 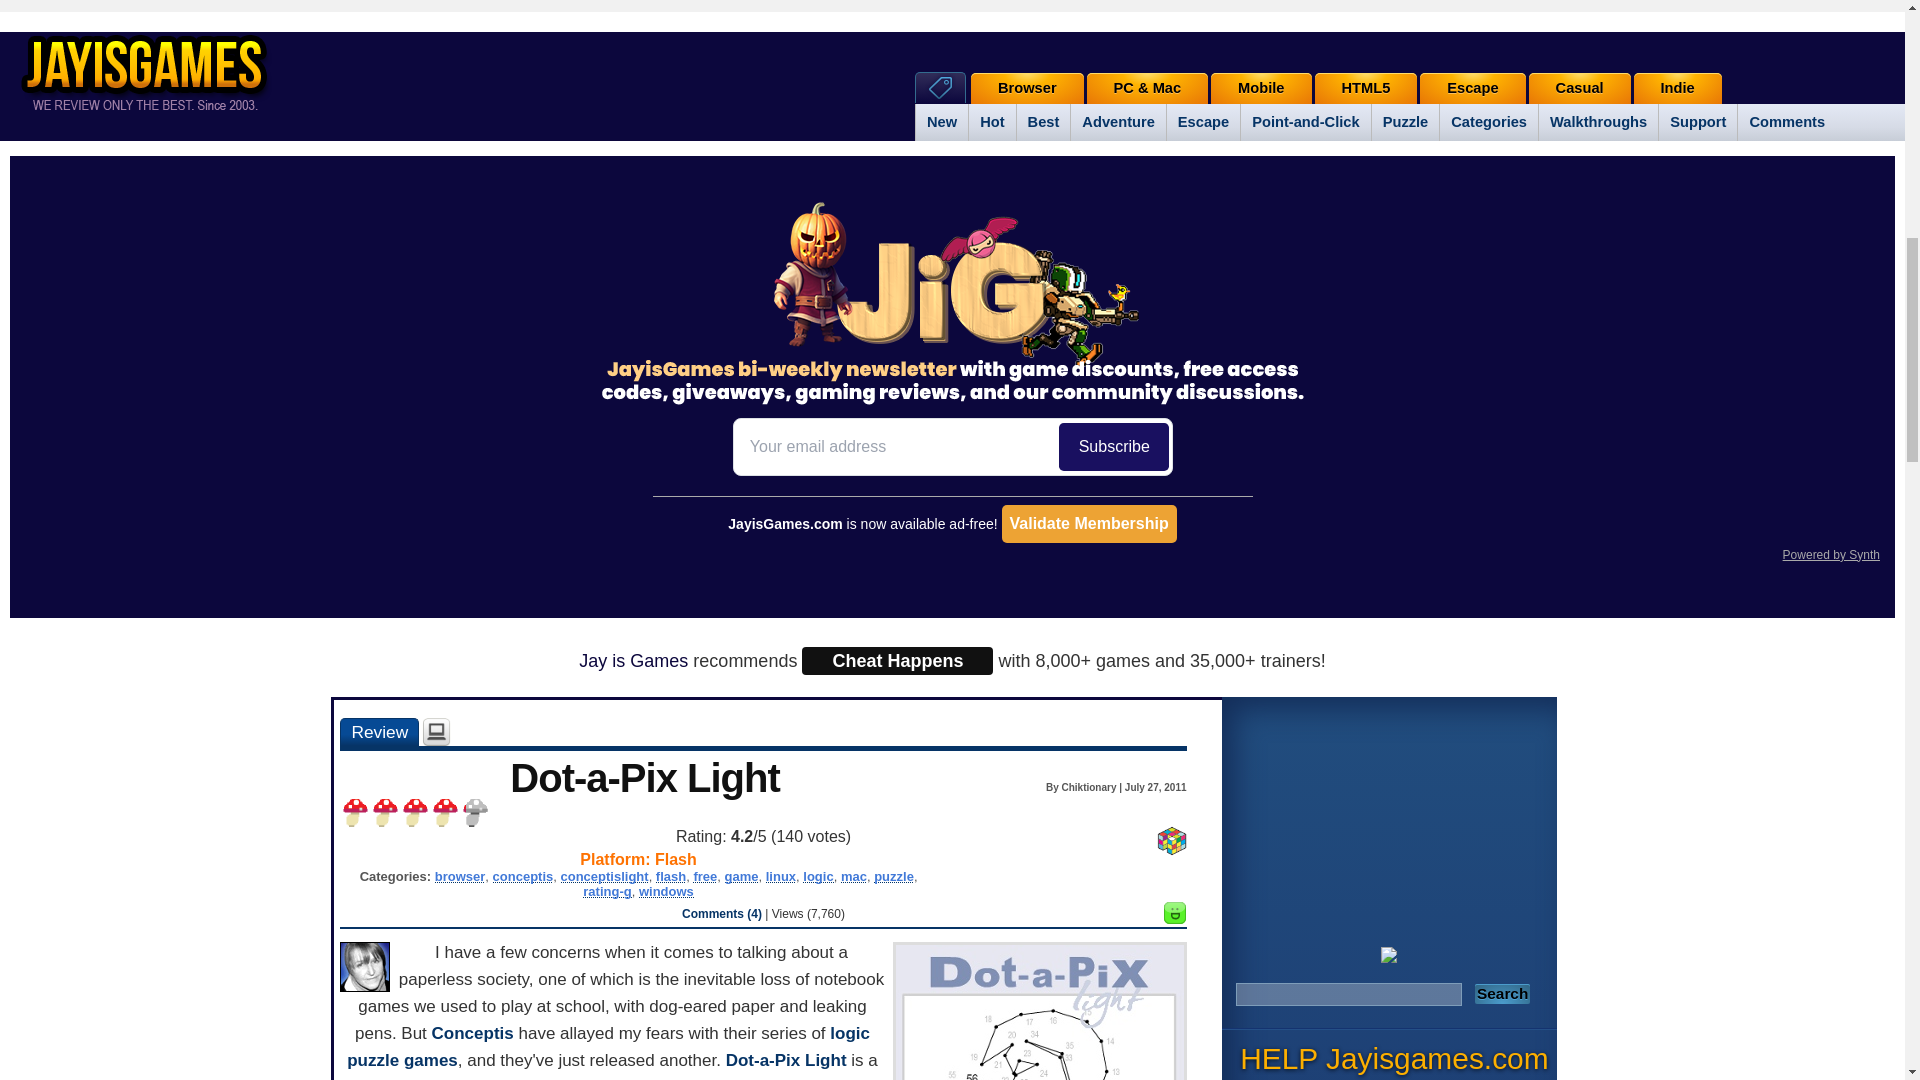 What do you see at coordinates (154, 70) in the screenshot?
I see `Free online and mobile games` at bounding box center [154, 70].